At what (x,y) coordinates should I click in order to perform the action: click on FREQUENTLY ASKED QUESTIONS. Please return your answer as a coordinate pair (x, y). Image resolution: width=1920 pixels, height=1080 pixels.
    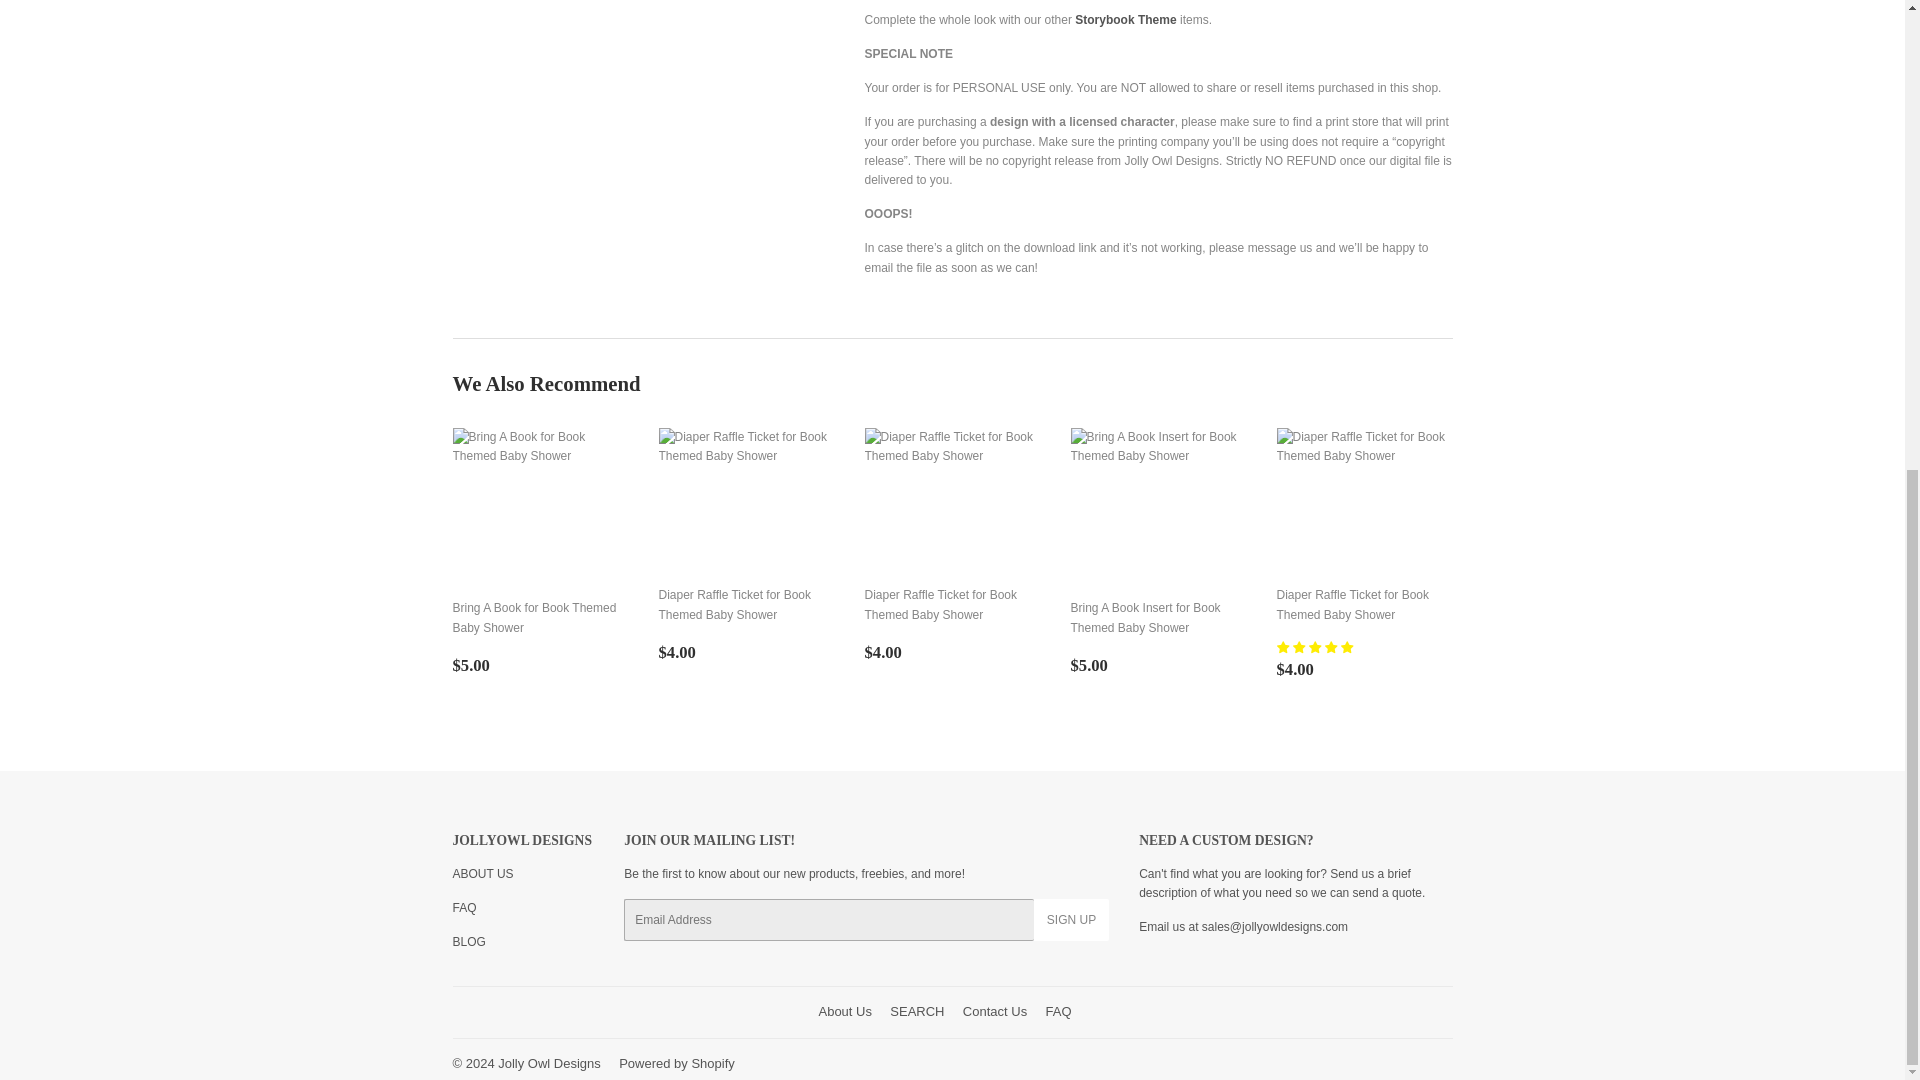
    Looking at the image, I should click on (464, 907).